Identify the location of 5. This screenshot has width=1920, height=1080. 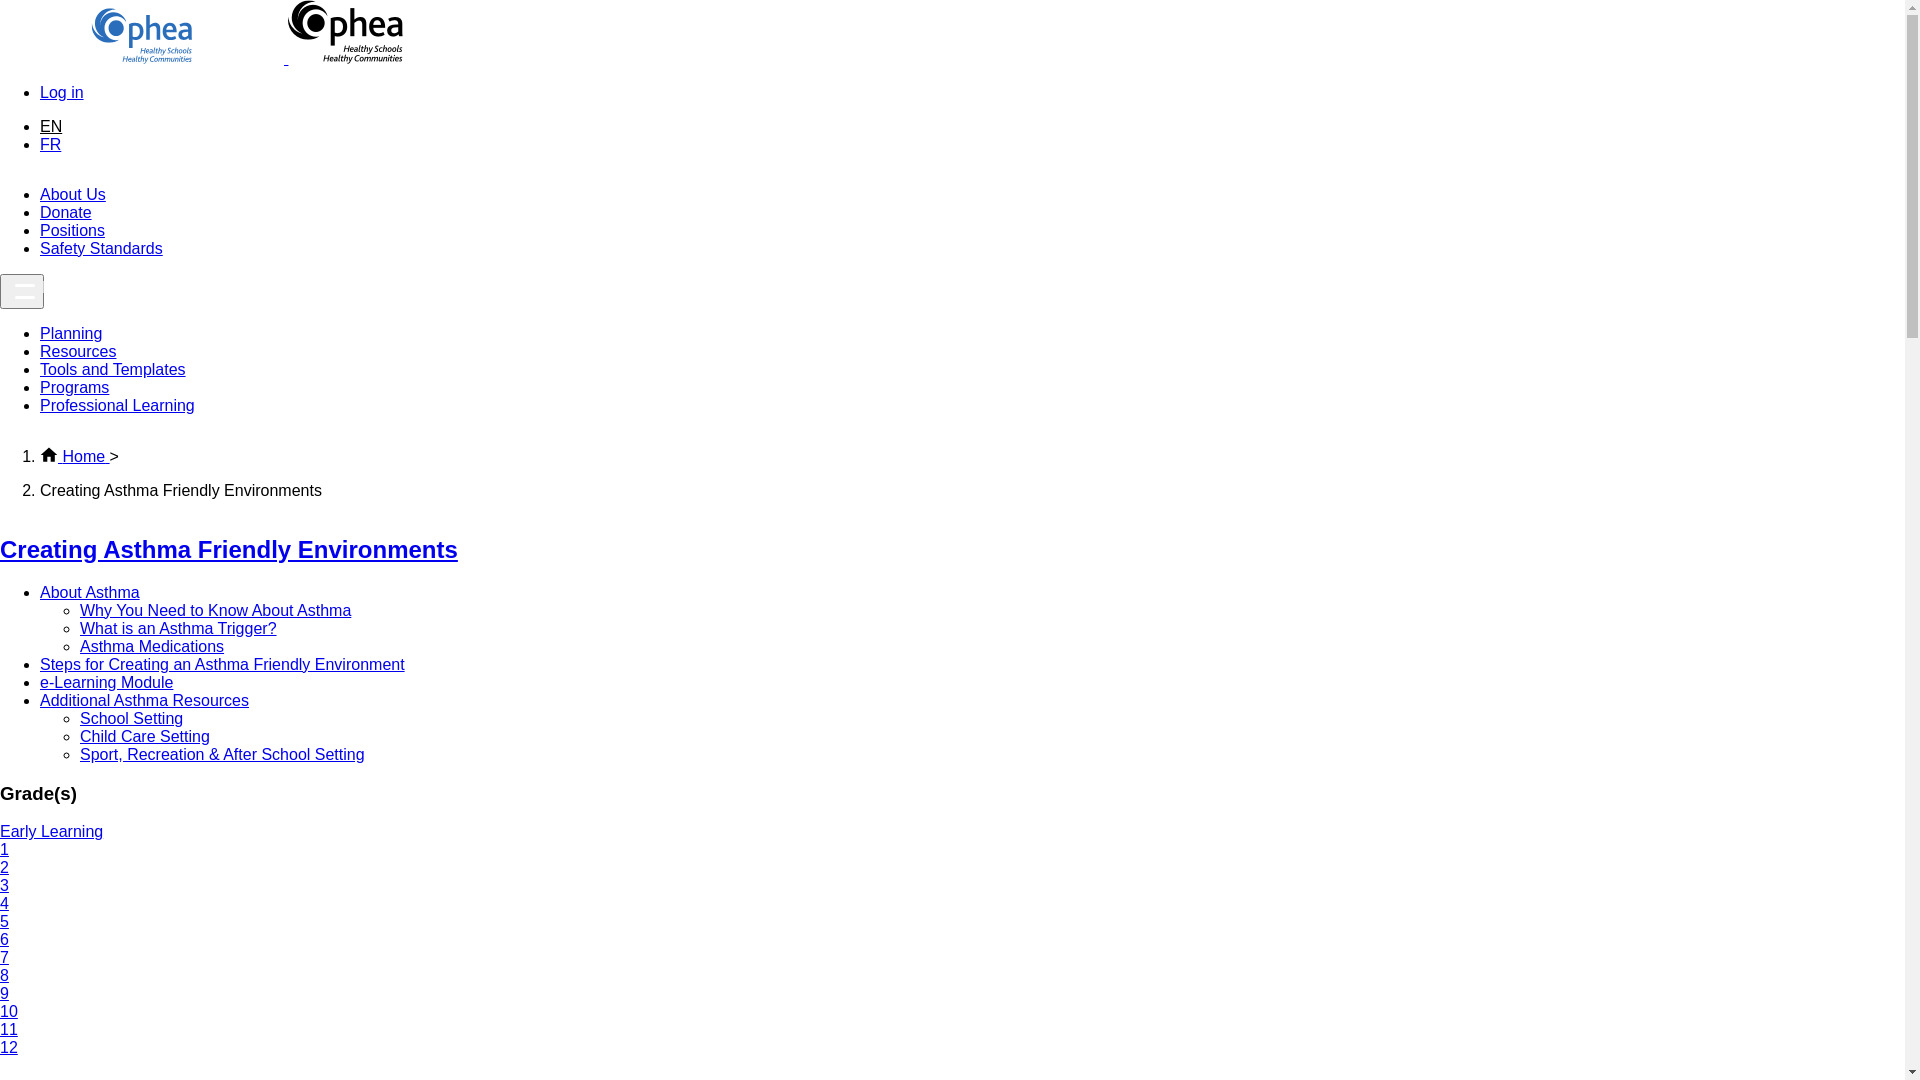
(4, 922).